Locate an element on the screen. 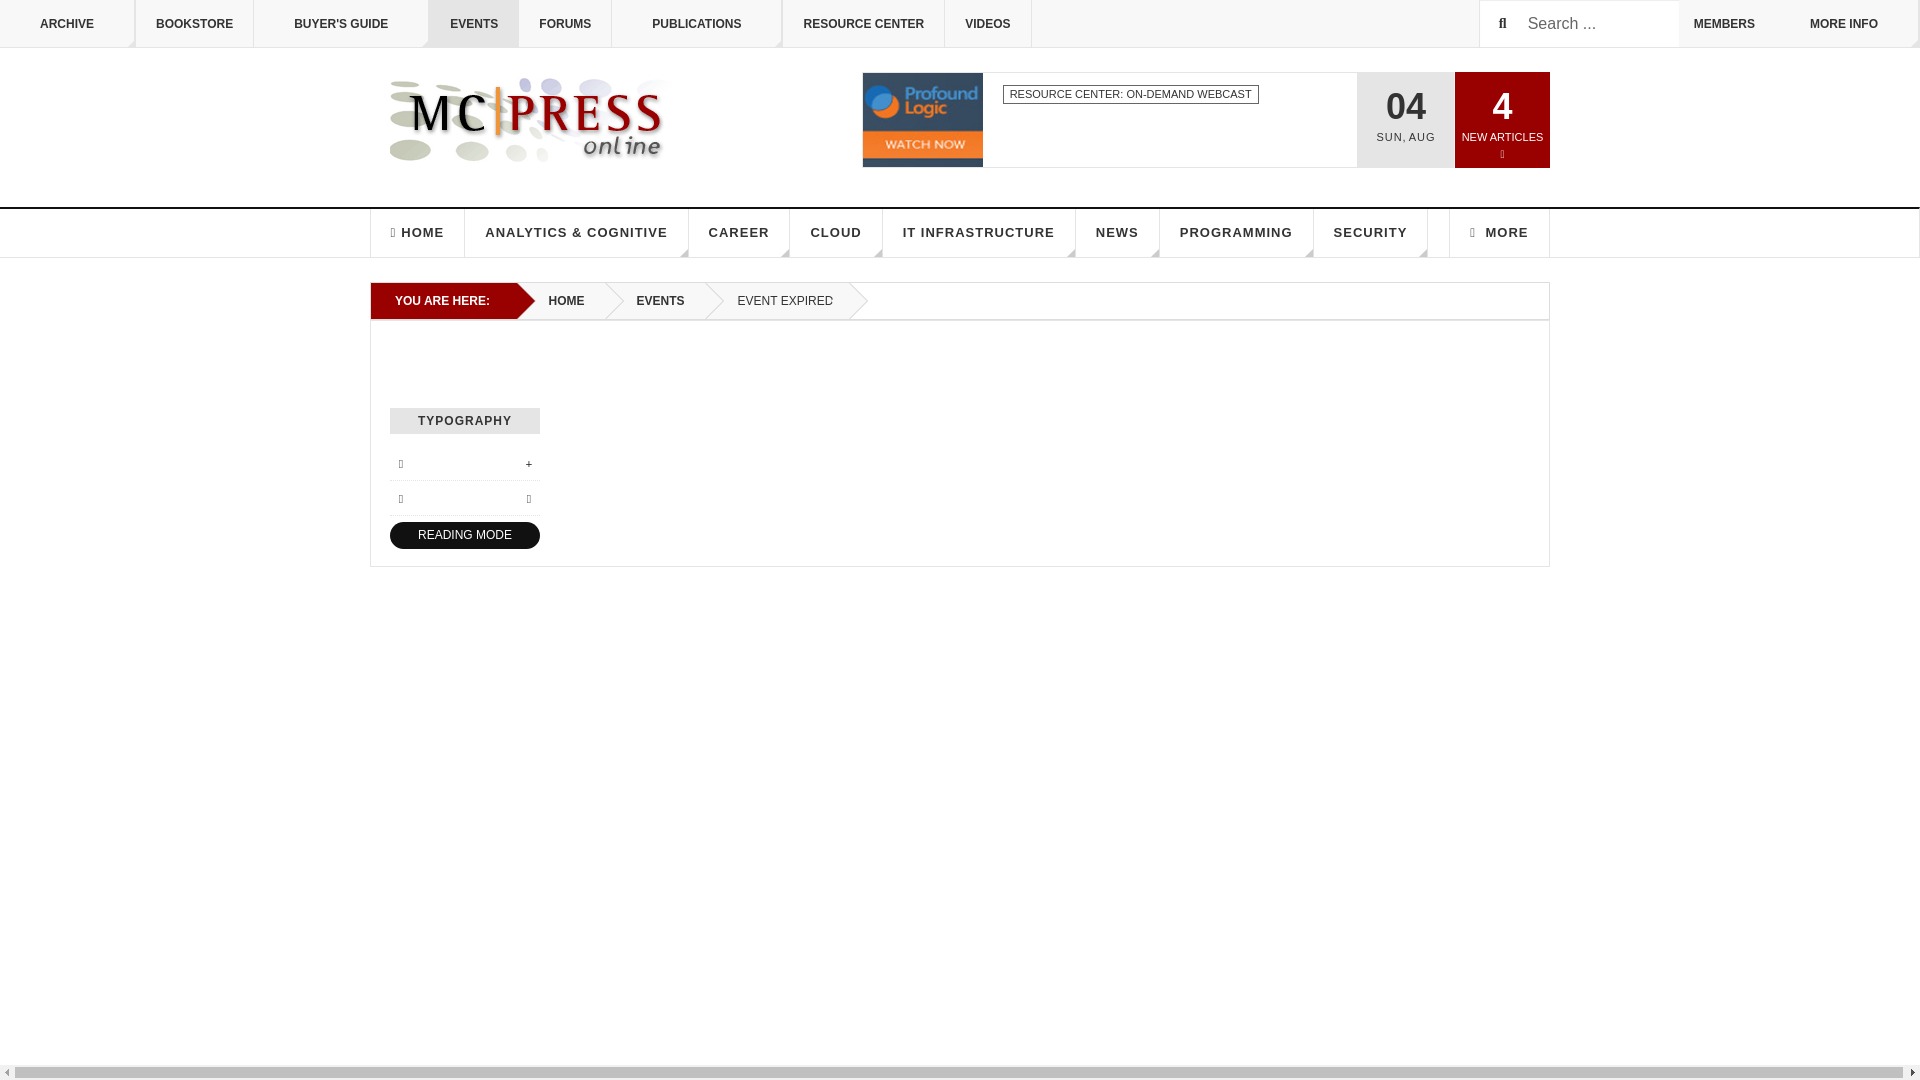 This screenshot has height=1080, width=1920. BOOKSTORE is located at coordinates (194, 24).